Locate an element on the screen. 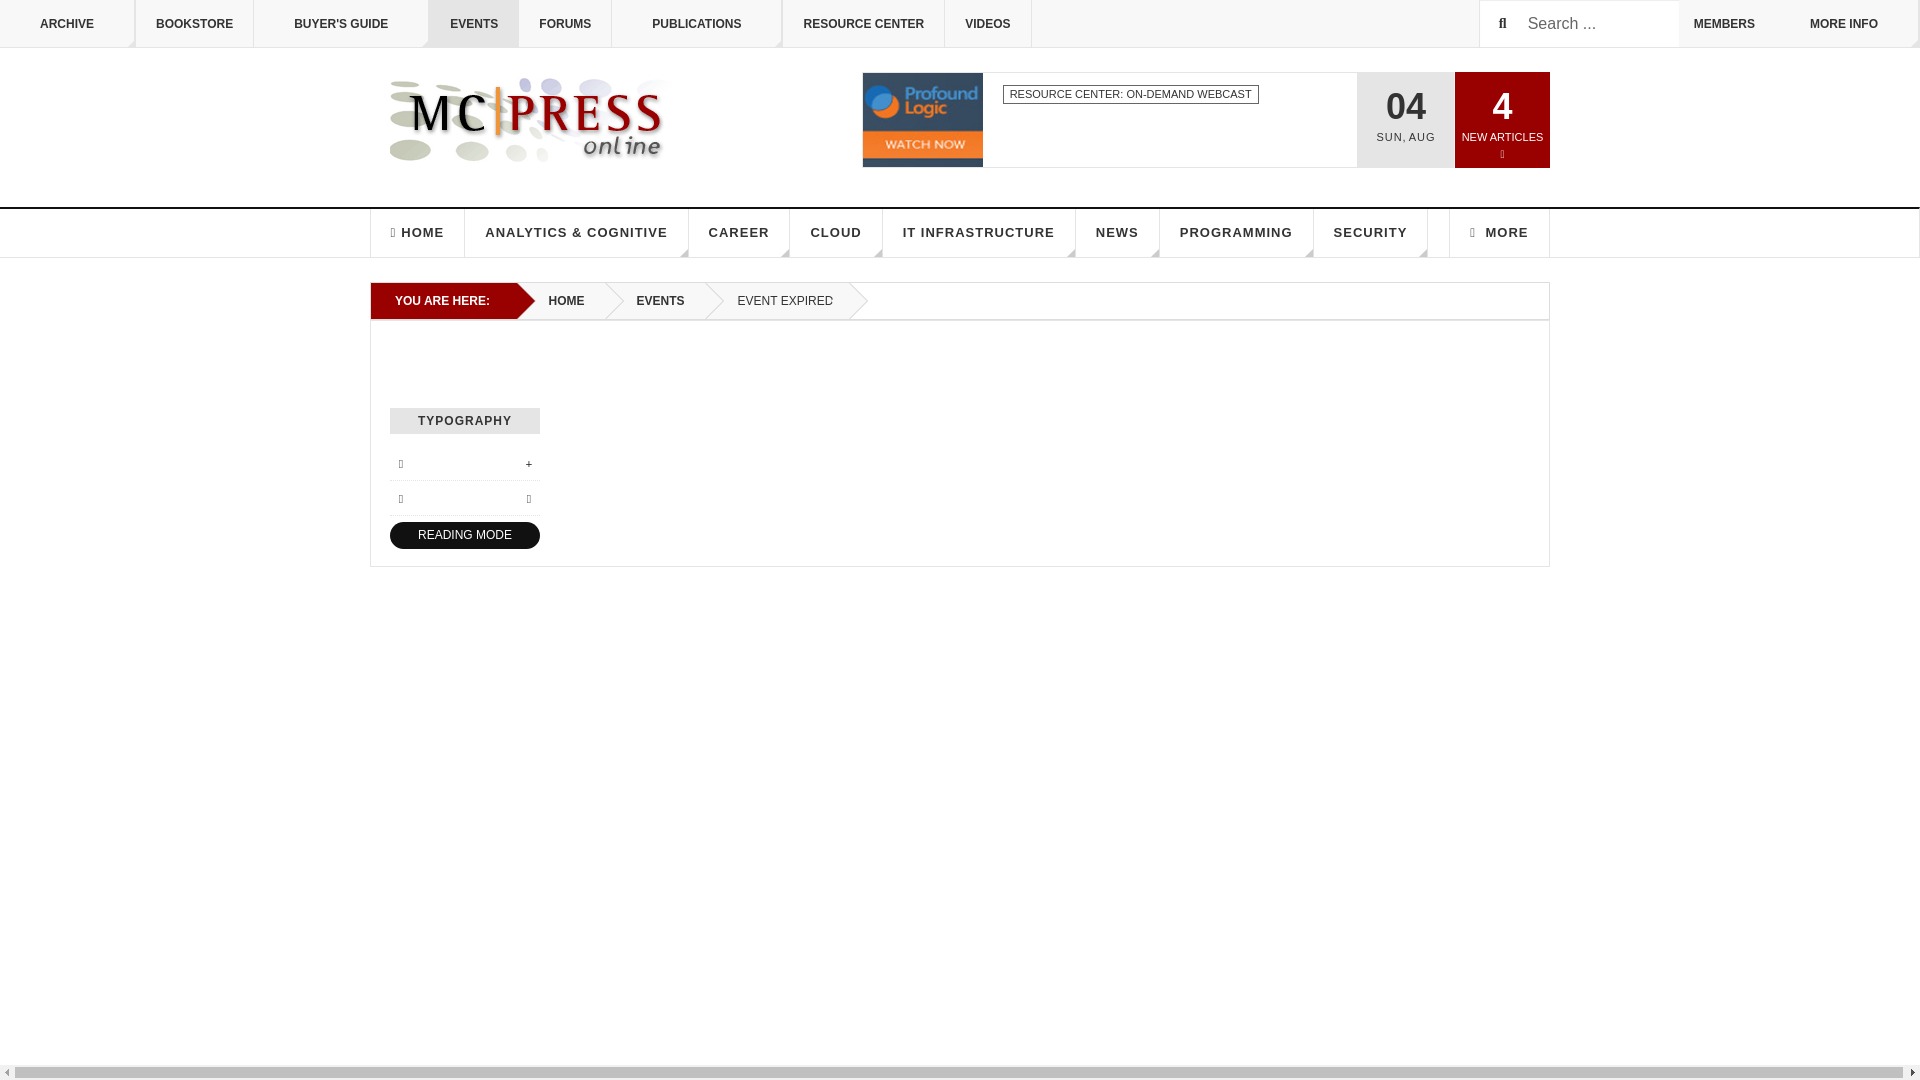 This screenshot has height=1080, width=1920. BOOKSTORE is located at coordinates (194, 24).